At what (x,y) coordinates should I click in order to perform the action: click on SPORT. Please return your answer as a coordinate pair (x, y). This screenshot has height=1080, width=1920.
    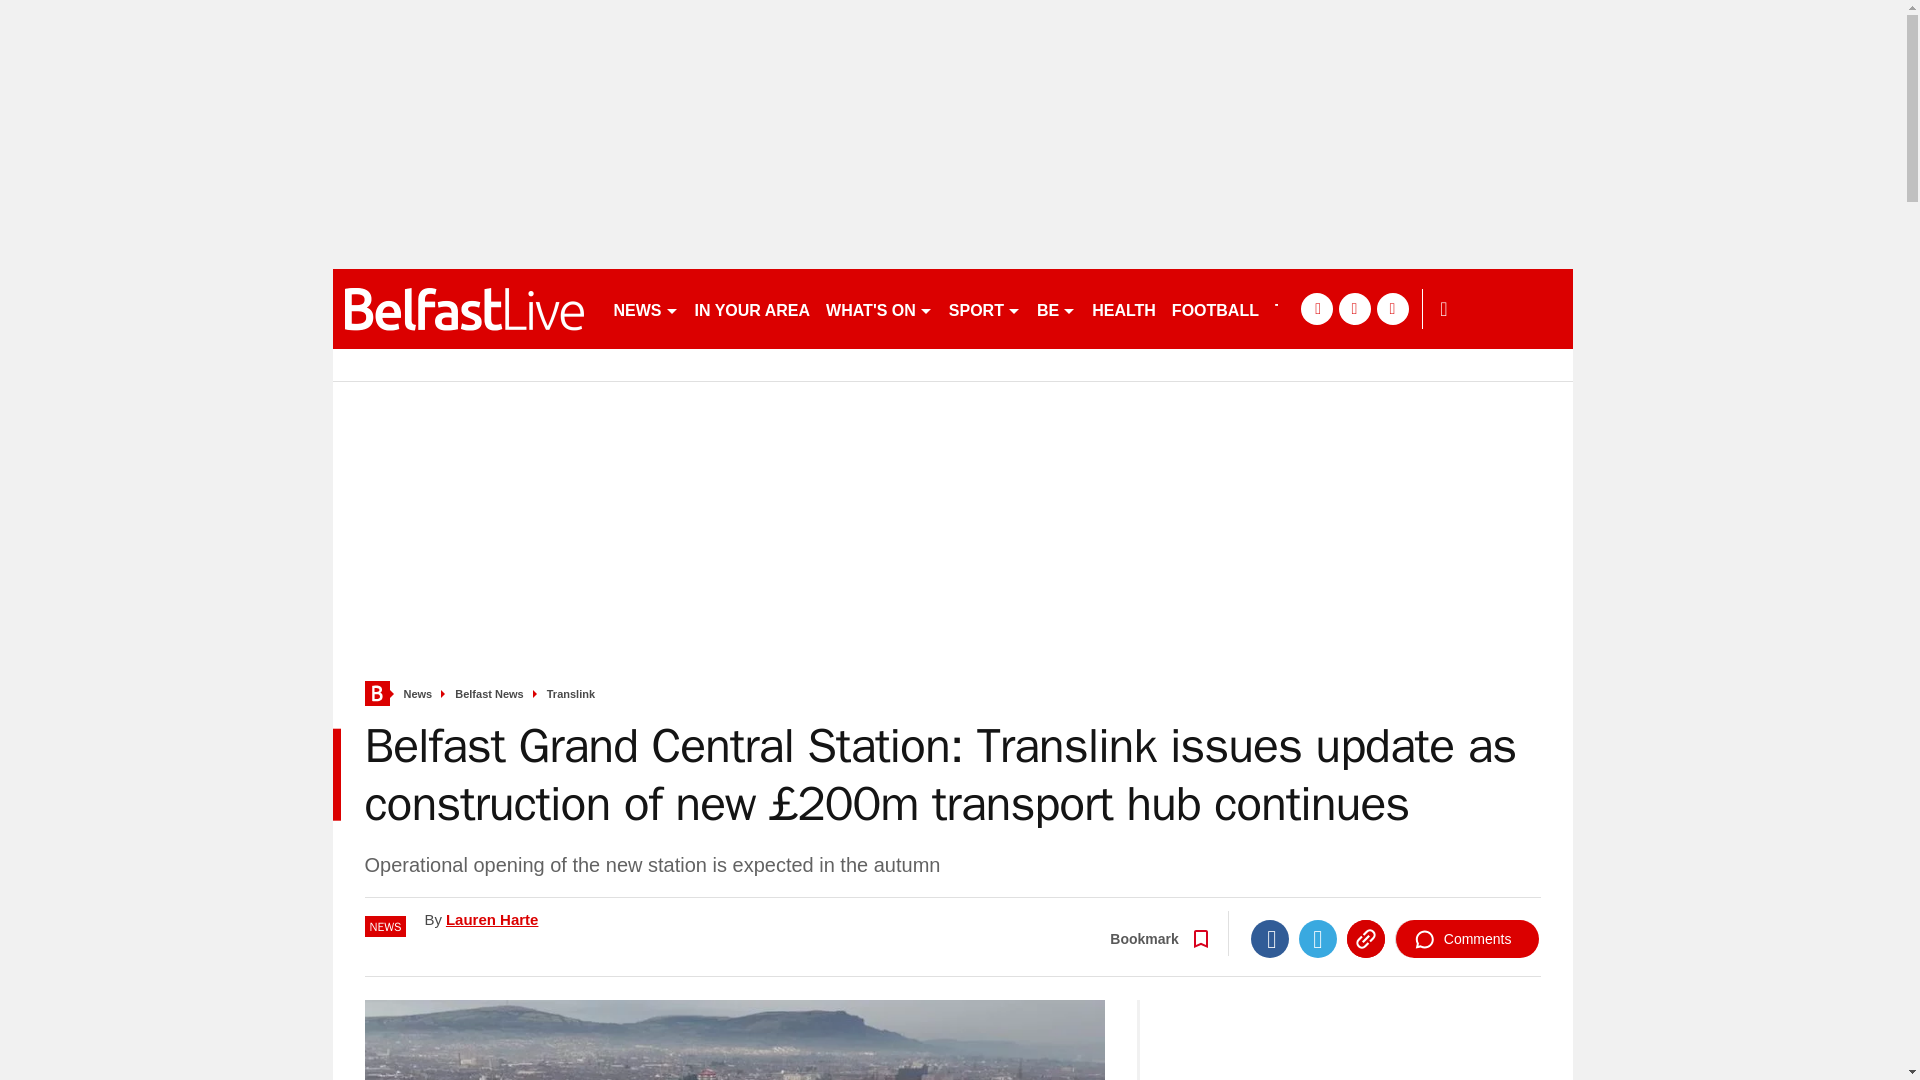
    Looking at the image, I should click on (984, 308).